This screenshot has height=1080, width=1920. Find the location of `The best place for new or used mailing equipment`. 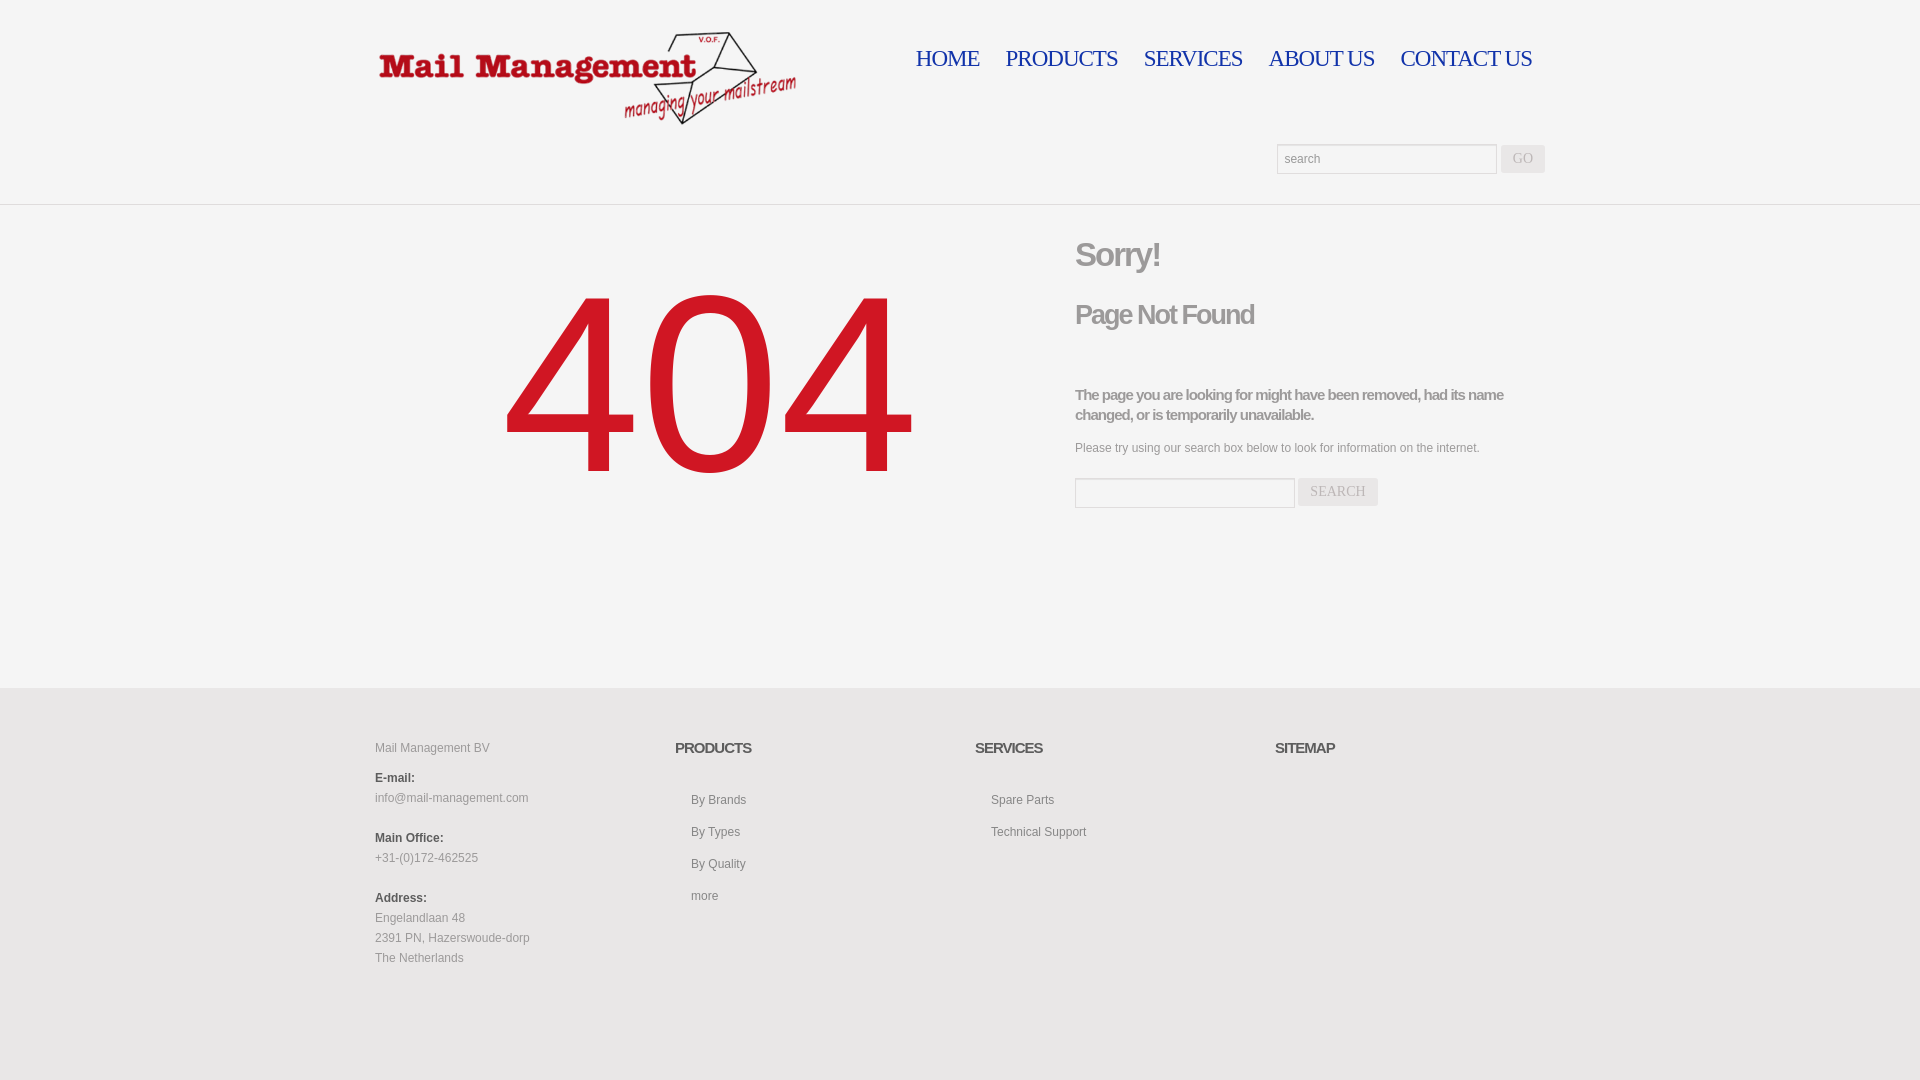

The best place for new or used mailing equipment is located at coordinates (586, 78).